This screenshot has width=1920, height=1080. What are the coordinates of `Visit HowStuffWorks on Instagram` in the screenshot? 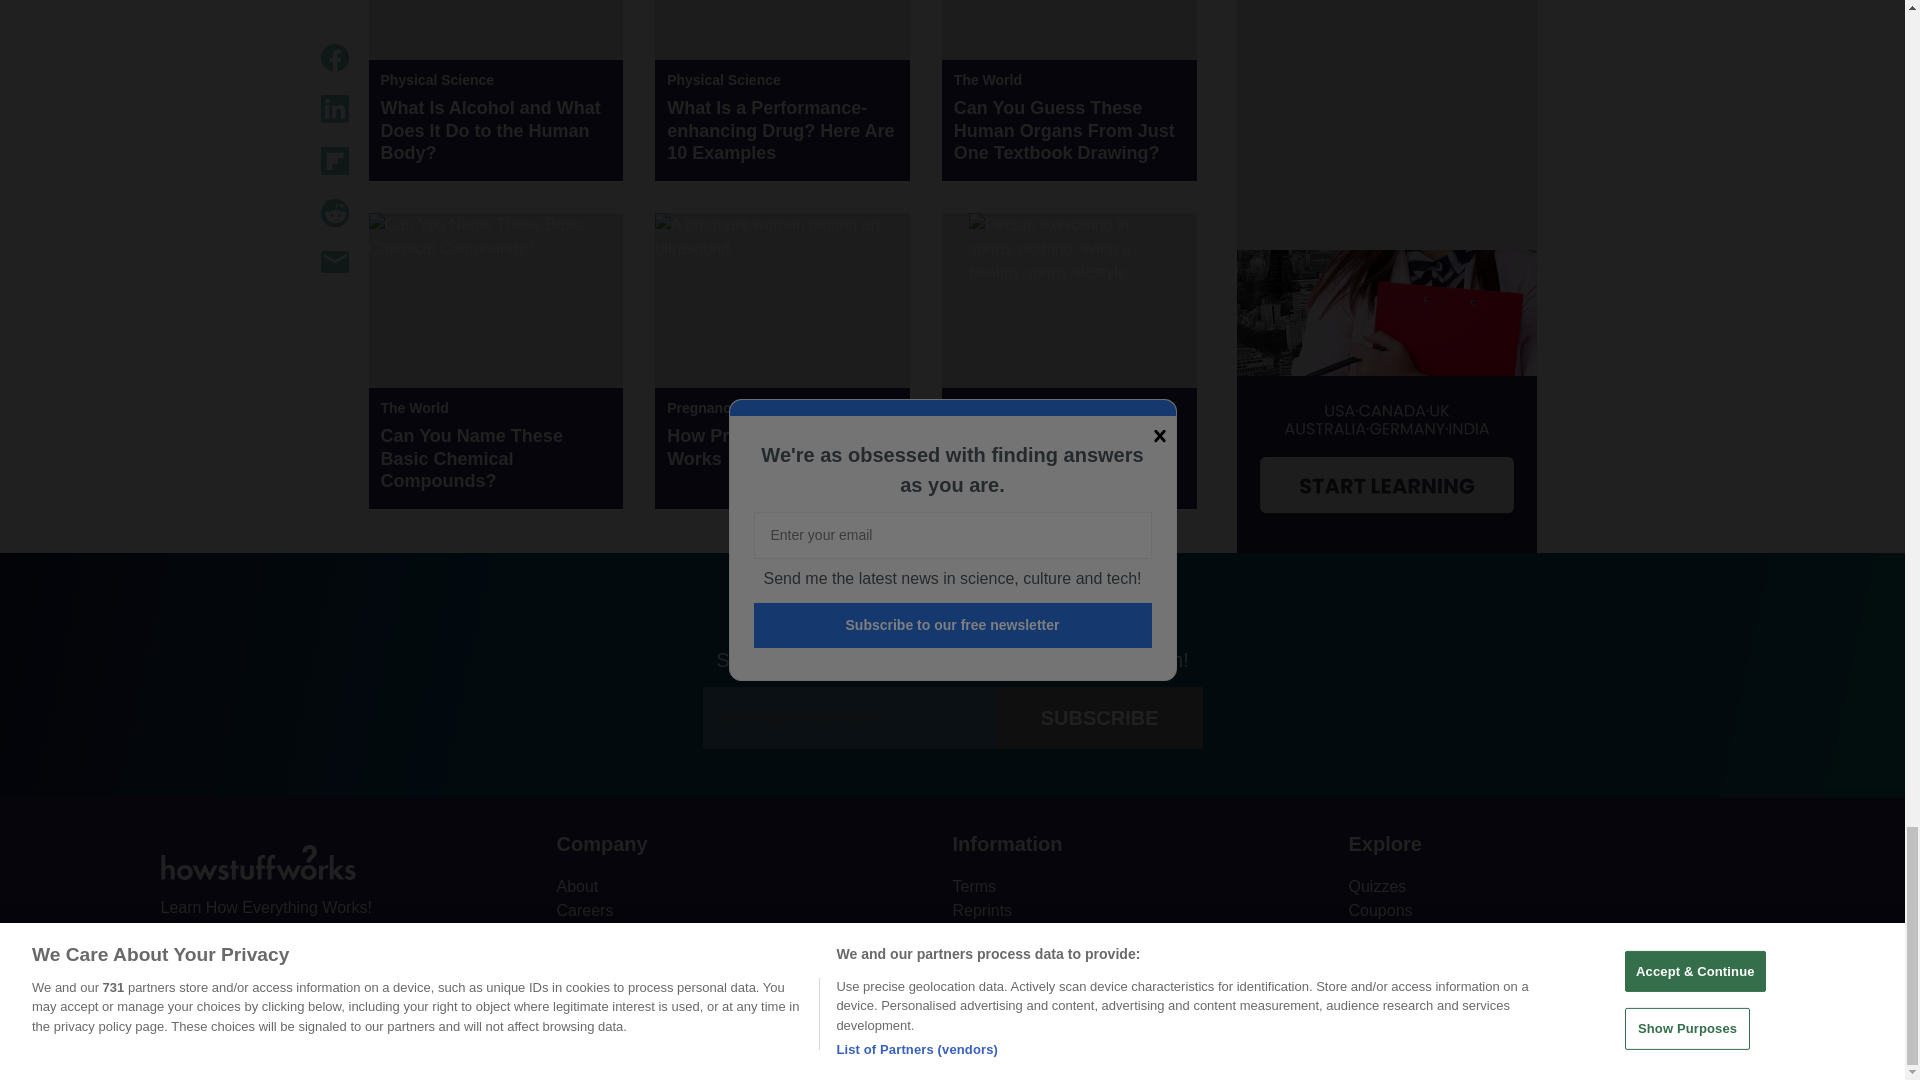 It's located at (282, 954).